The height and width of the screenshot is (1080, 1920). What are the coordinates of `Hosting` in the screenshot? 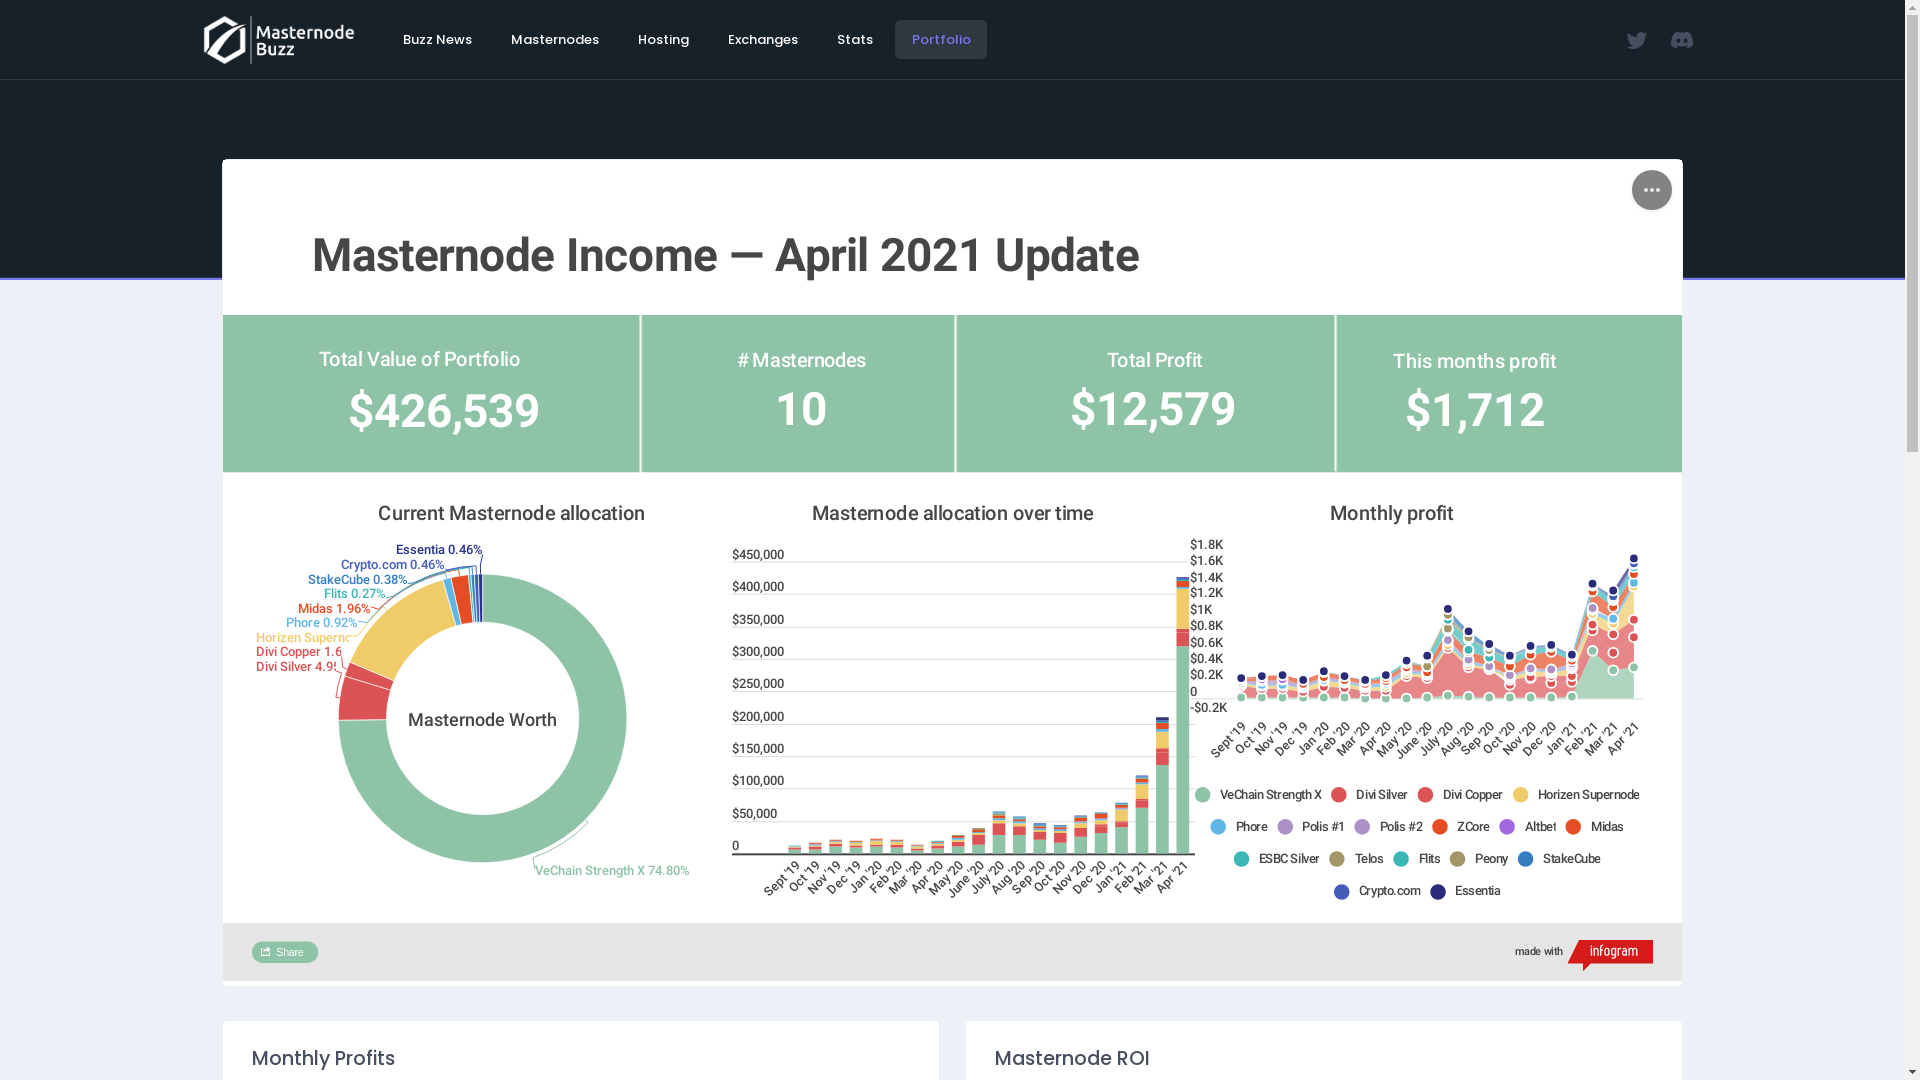 It's located at (663, 40).